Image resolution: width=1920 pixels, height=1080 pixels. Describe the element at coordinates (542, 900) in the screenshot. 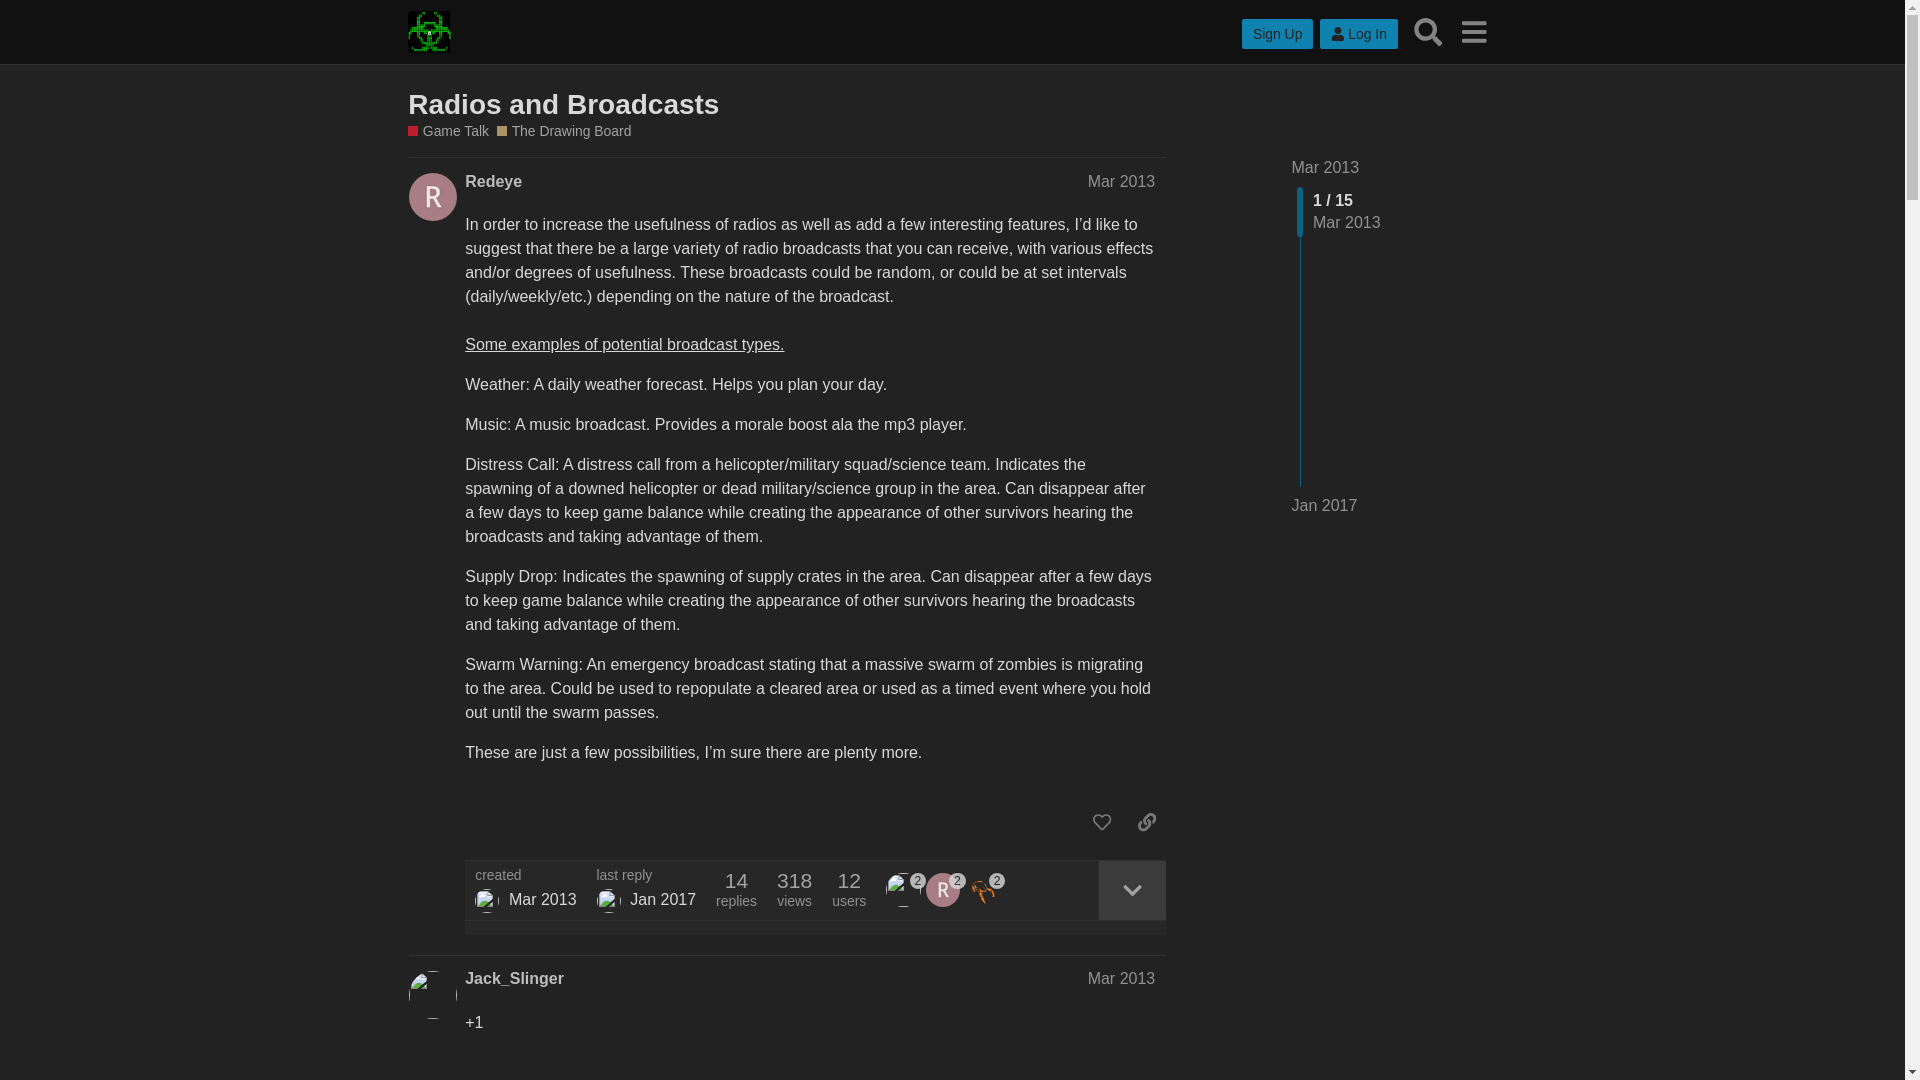

I see `Mar 14, 2013 10:19 pm` at that location.